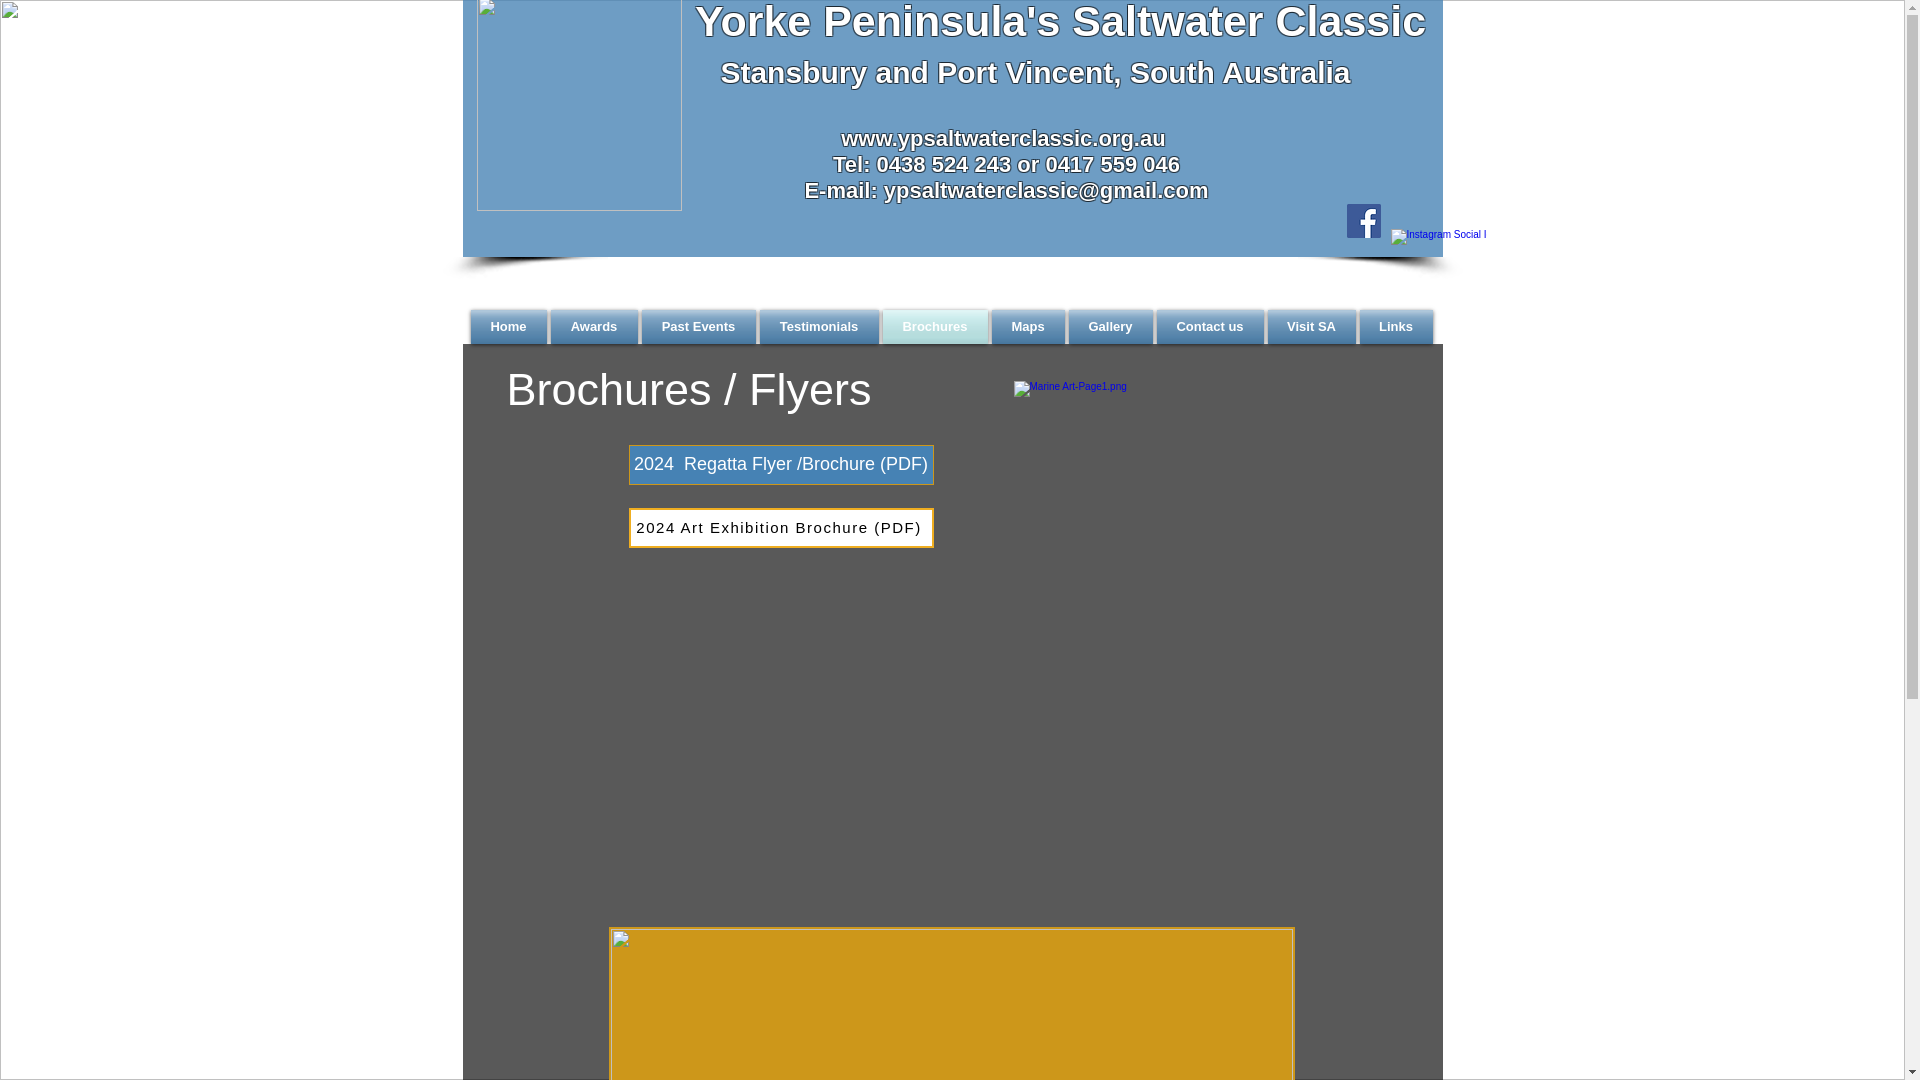  What do you see at coordinates (780, 528) in the screenshot?
I see `2024 Art Exhibition Brochure (PDF)` at bounding box center [780, 528].